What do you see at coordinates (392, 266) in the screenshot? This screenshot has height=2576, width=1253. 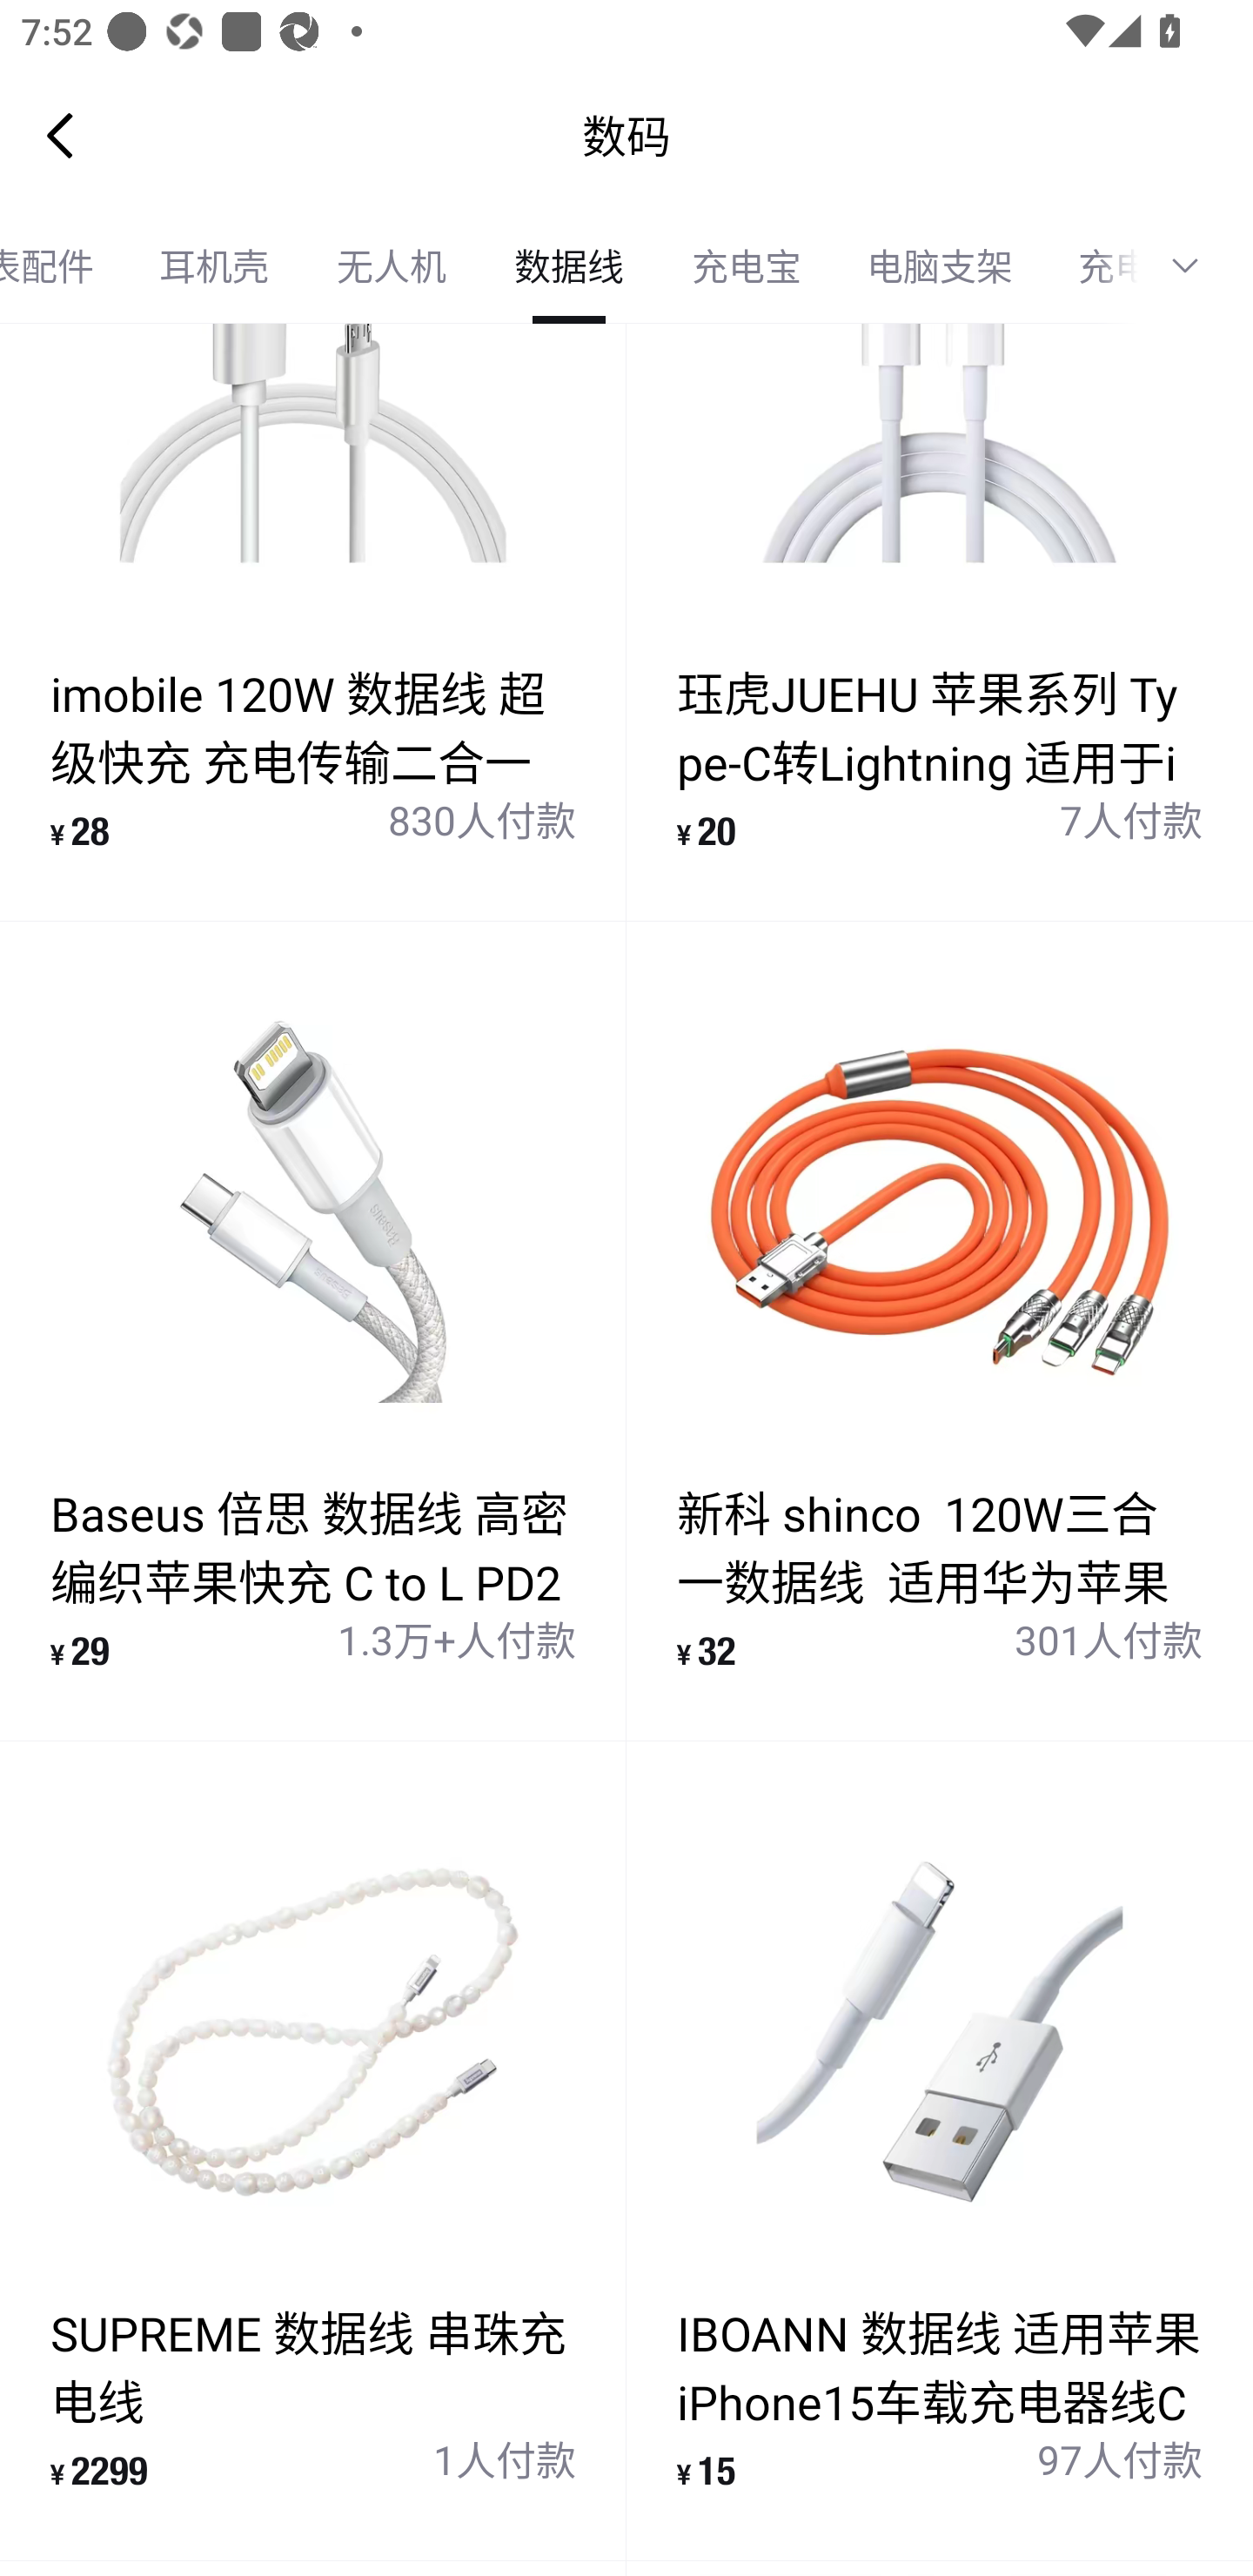 I see `无人机` at bounding box center [392, 266].